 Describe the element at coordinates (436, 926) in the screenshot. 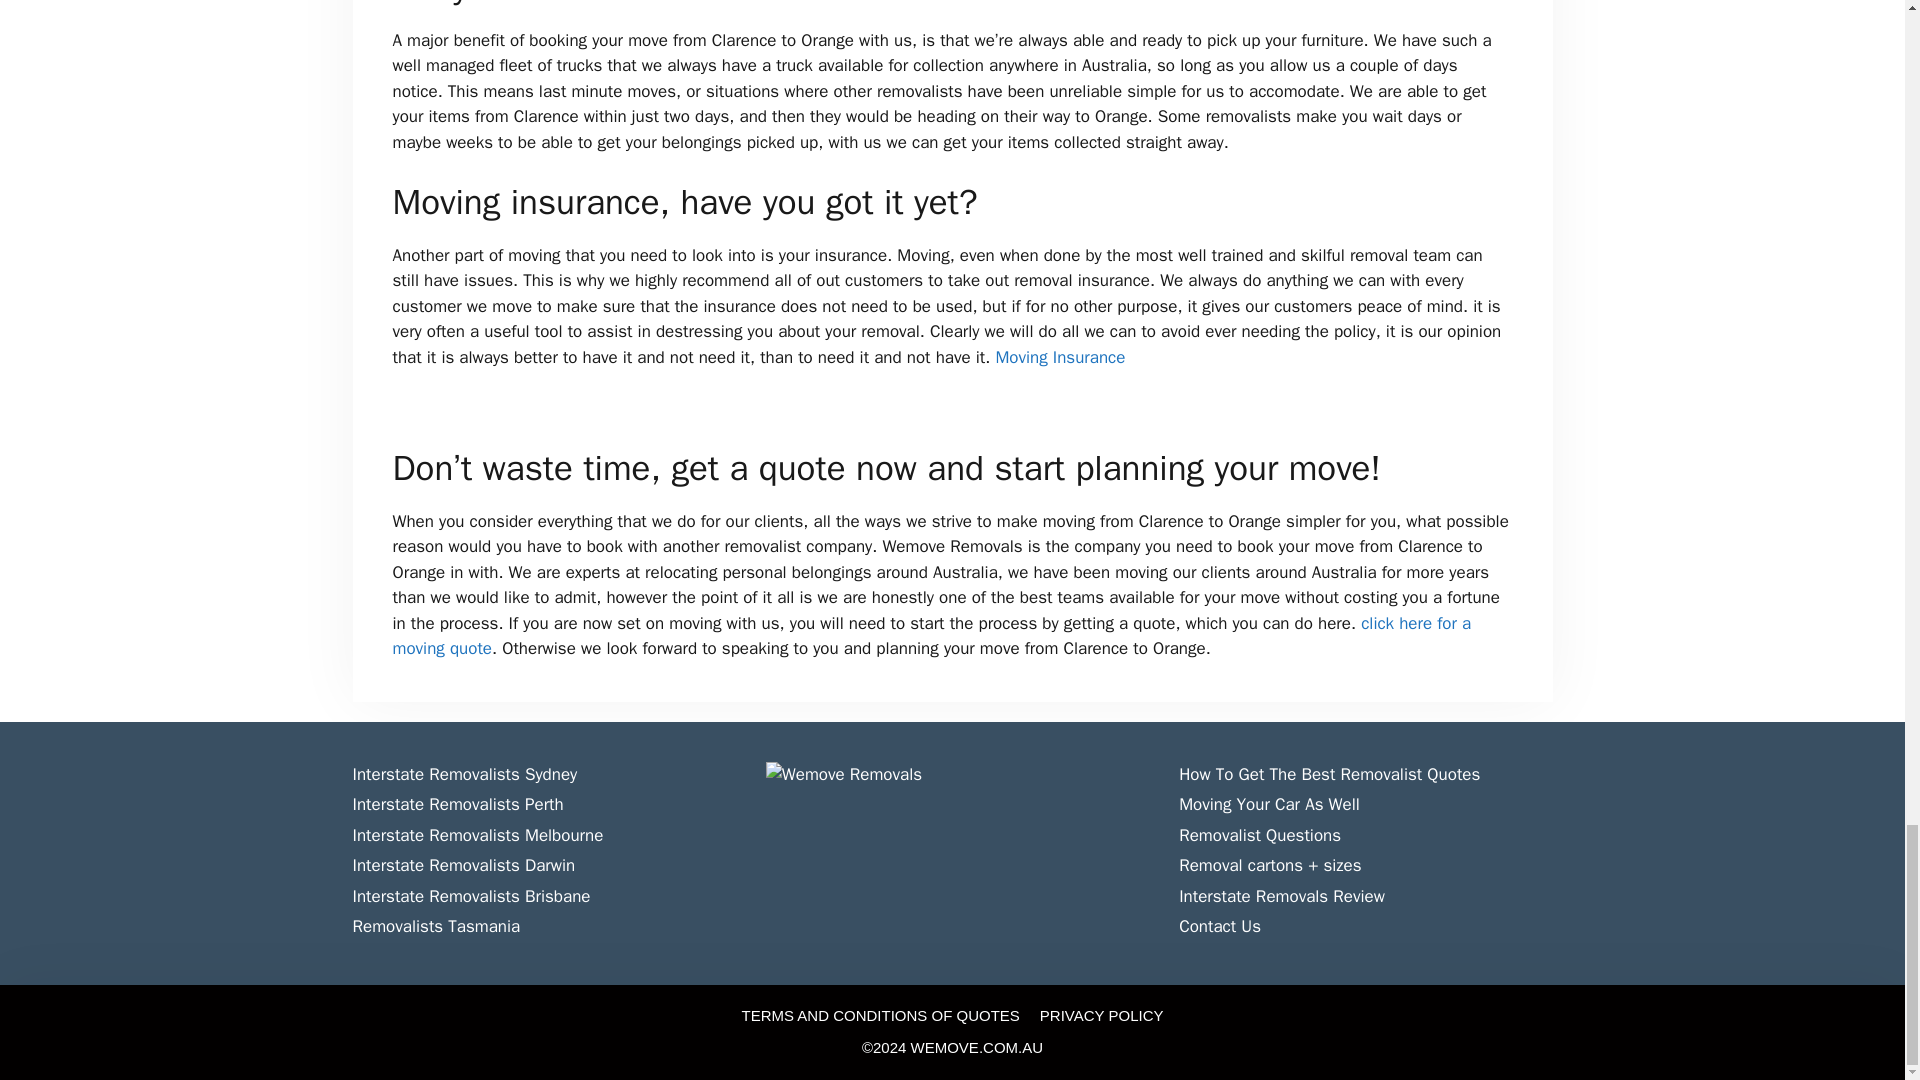

I see `Removalists Tasmania` at that location.